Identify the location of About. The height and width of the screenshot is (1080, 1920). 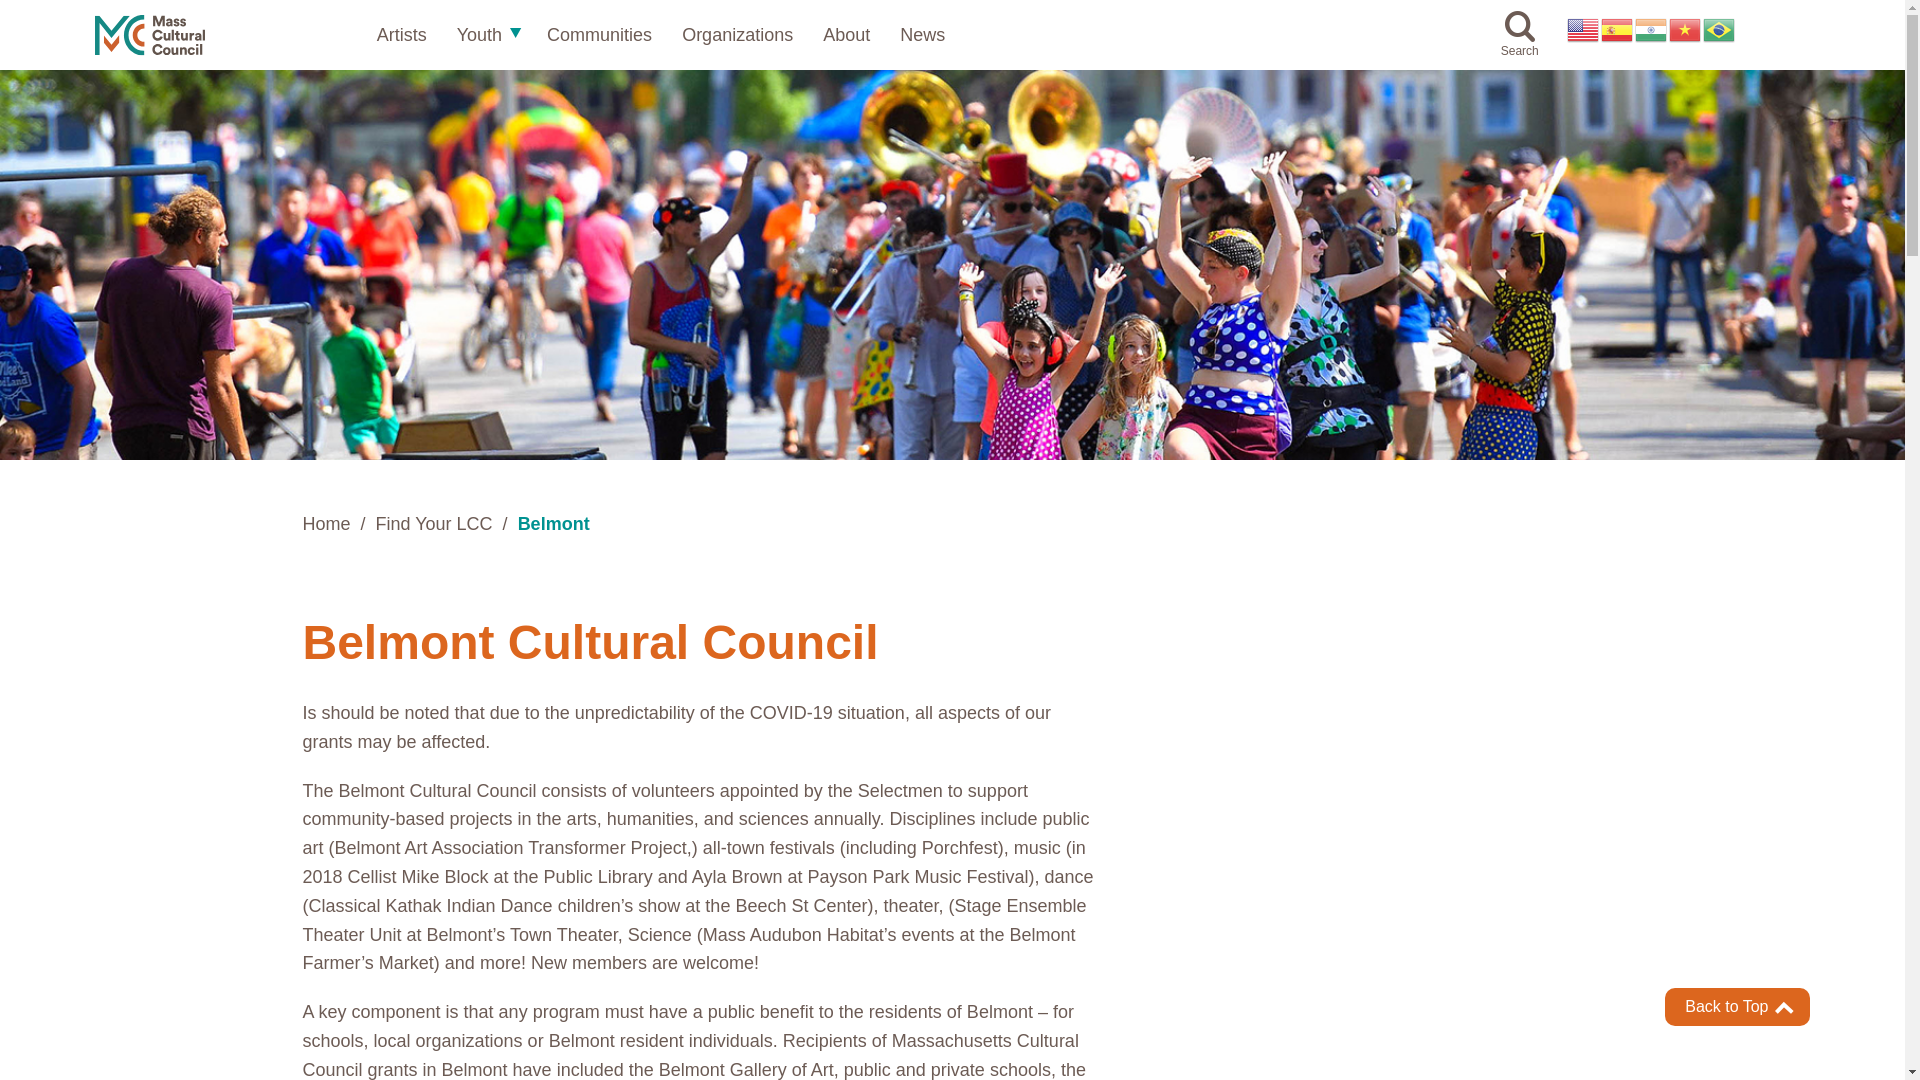
(846, 34).